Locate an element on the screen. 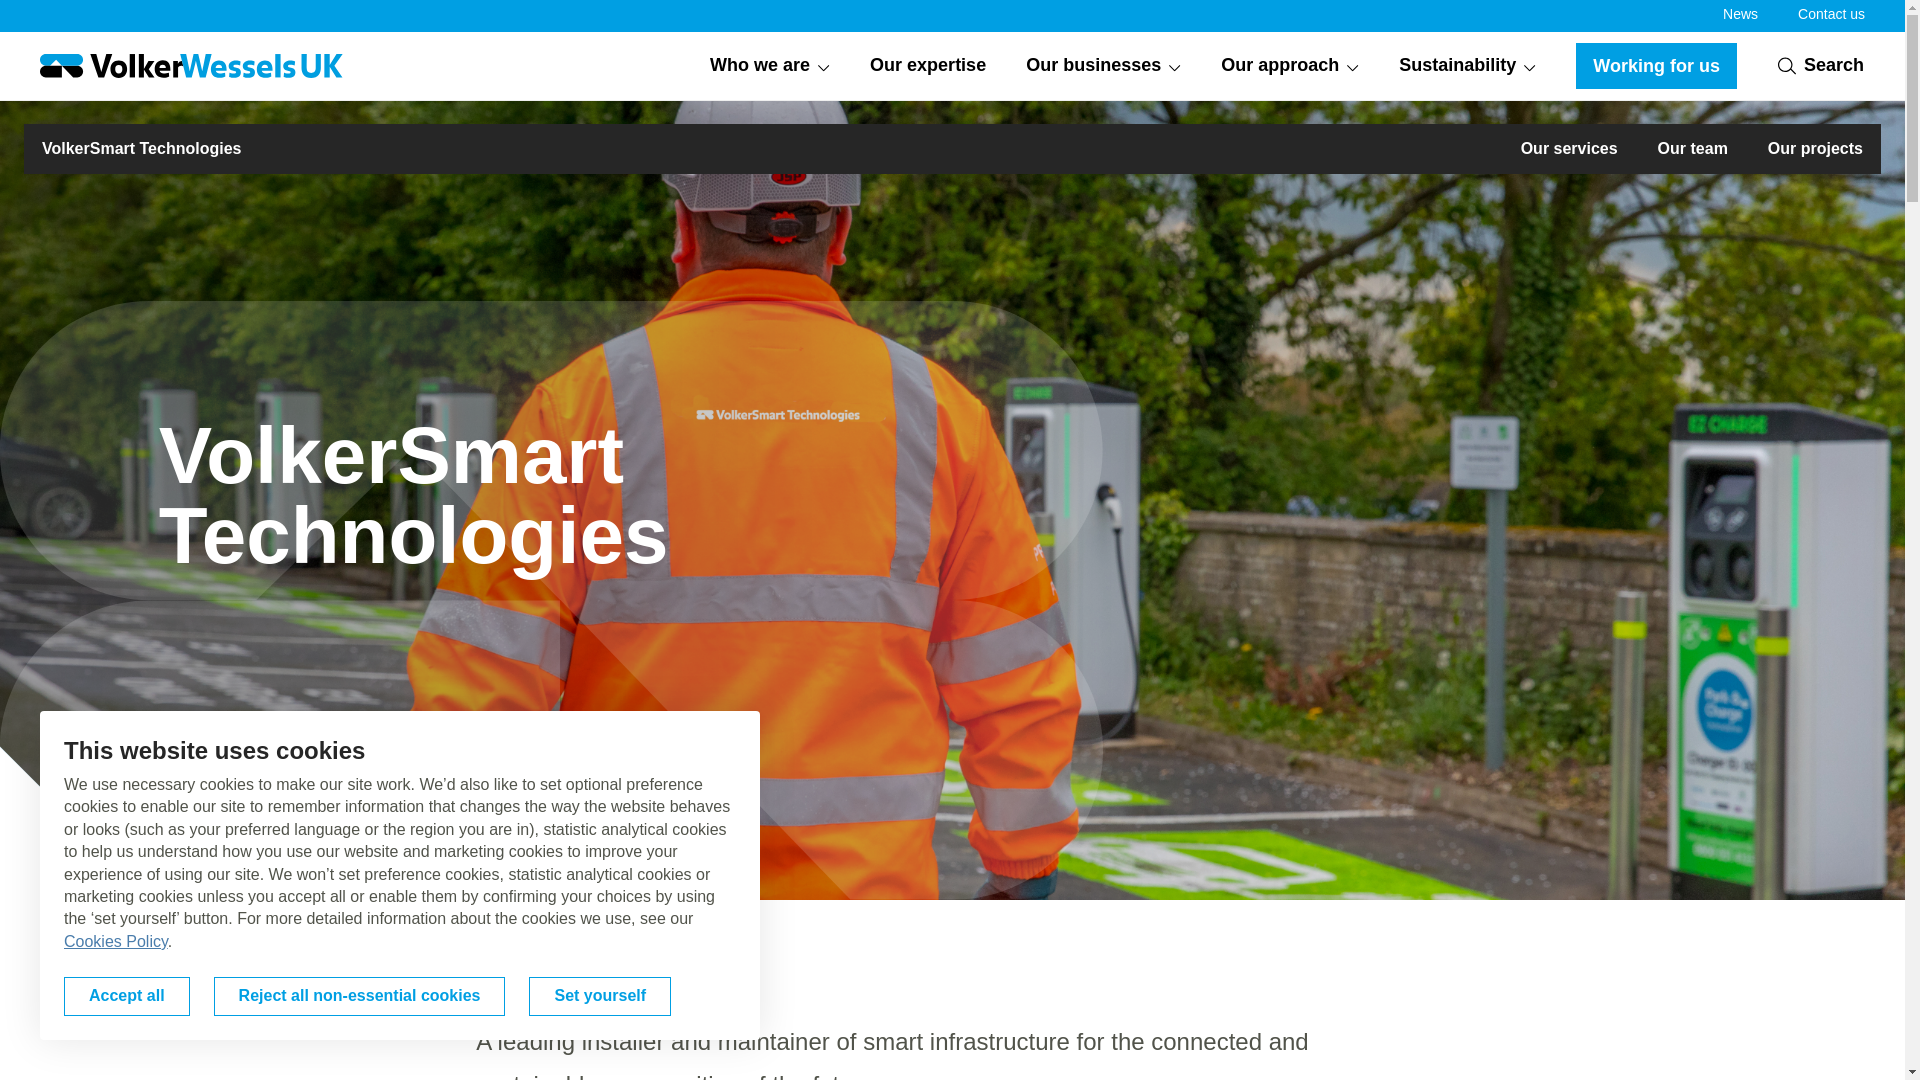 The width and height of the screenshot is (1920, 1080). Our businesses is located at coordinates (1102, 66).